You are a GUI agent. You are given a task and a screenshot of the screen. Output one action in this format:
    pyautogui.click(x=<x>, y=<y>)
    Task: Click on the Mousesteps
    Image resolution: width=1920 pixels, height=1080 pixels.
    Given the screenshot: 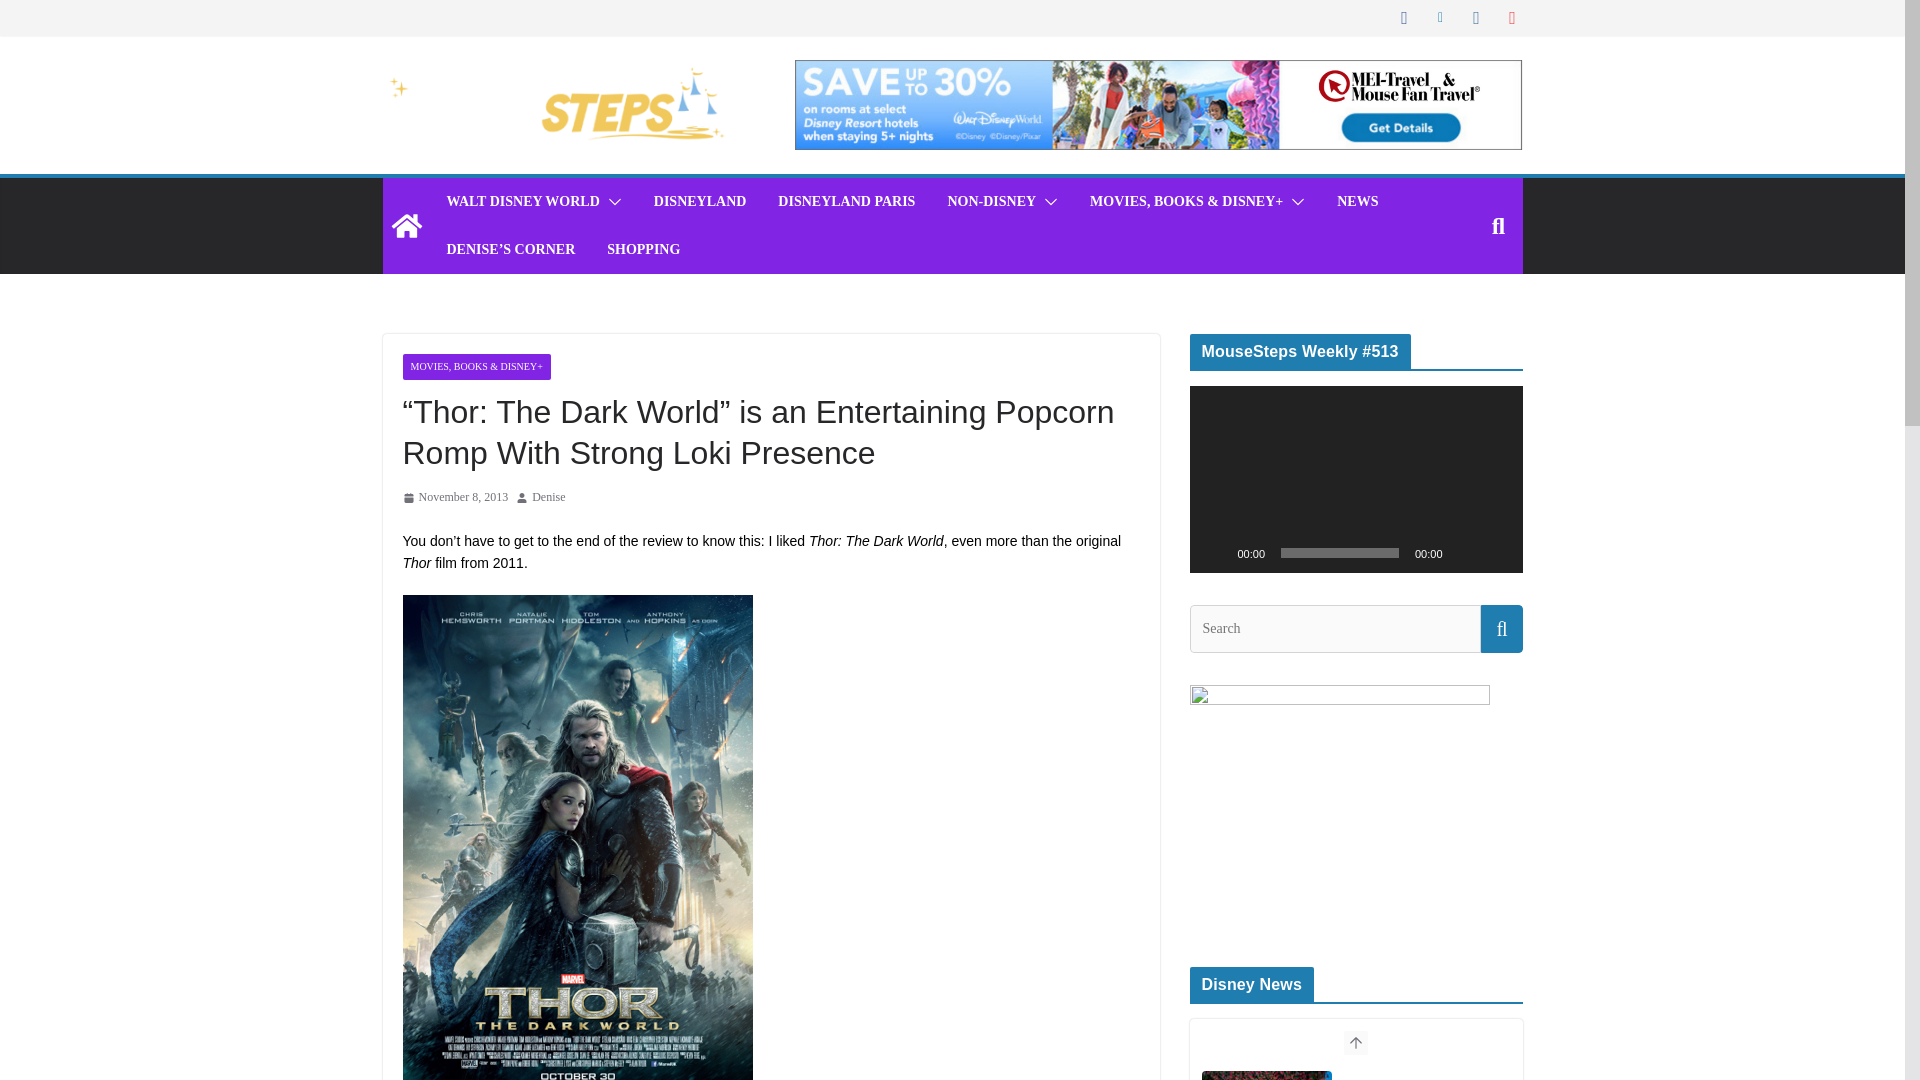 What is the action you would take?
    pyautogui.click(x=406, y=225)
    